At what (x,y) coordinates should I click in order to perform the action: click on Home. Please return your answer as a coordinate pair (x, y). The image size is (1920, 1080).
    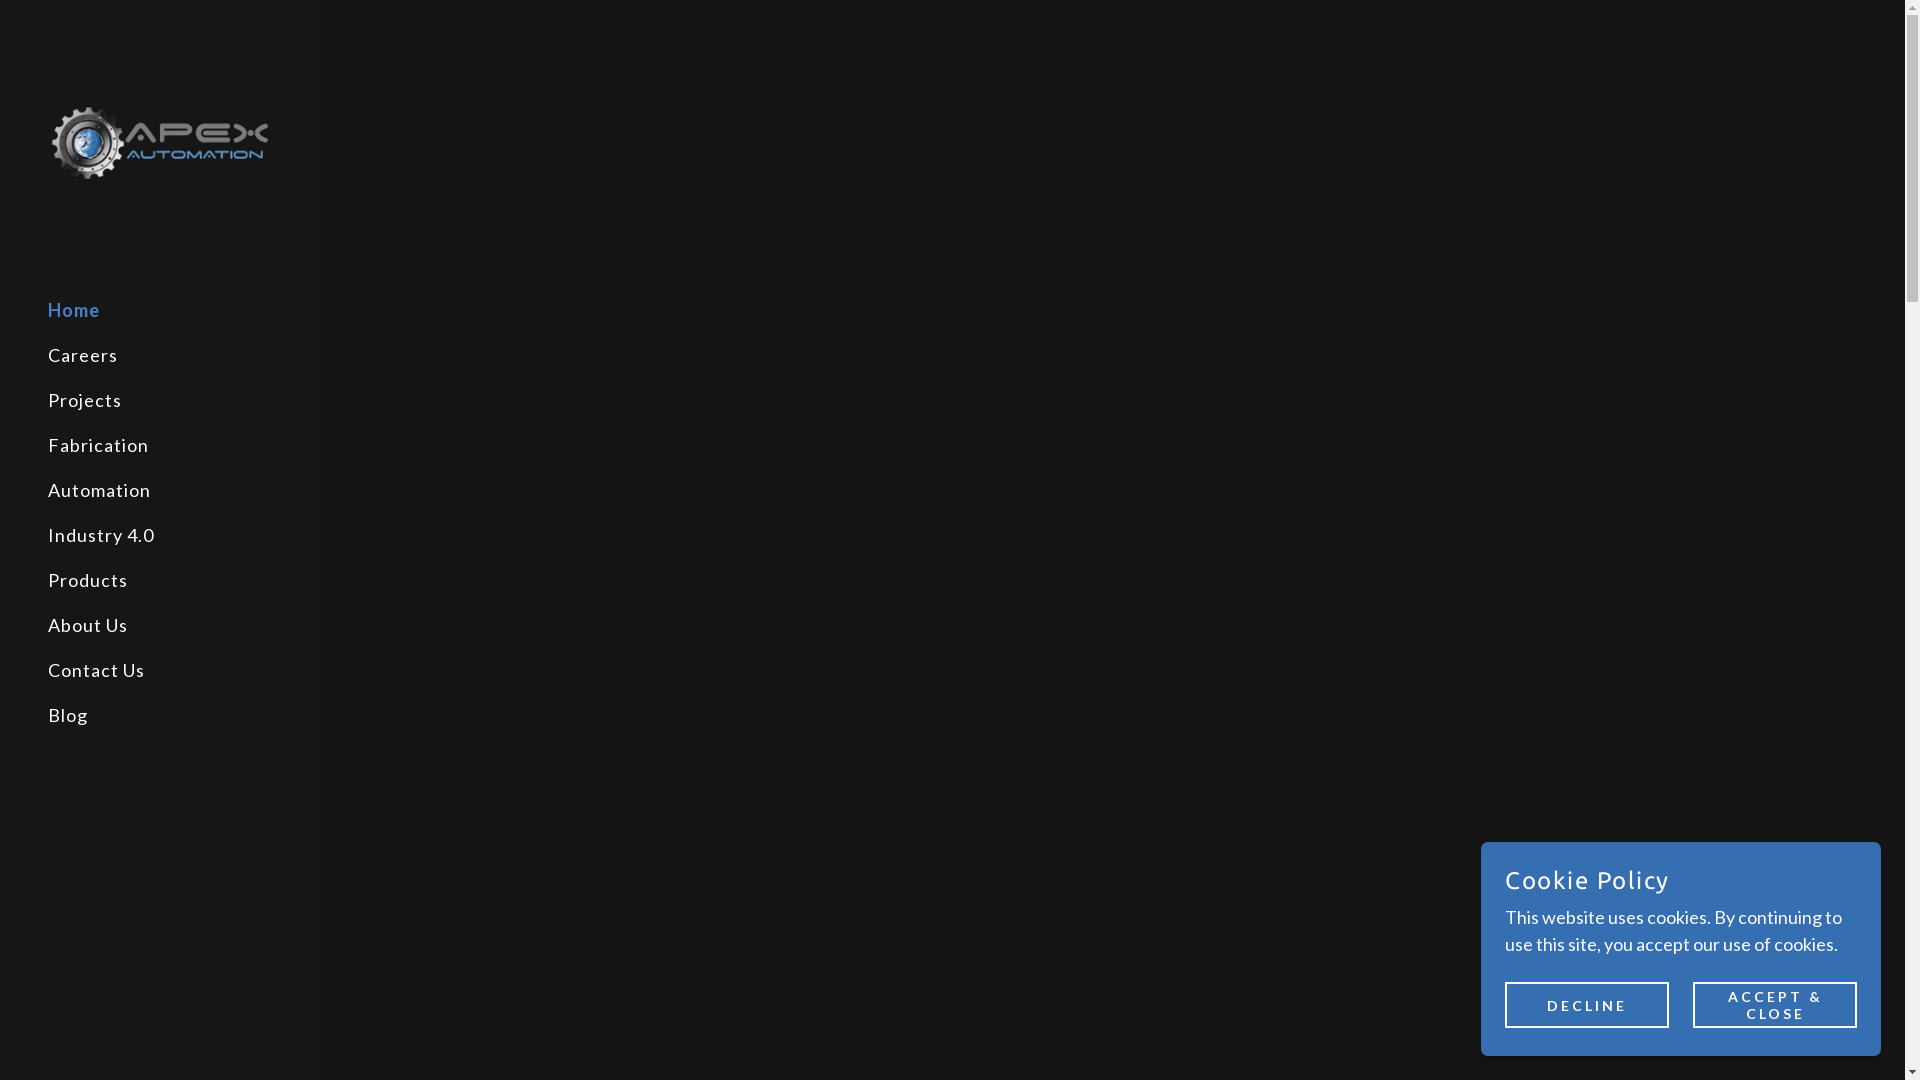
    Looking at the image, I should click on (74, 310).